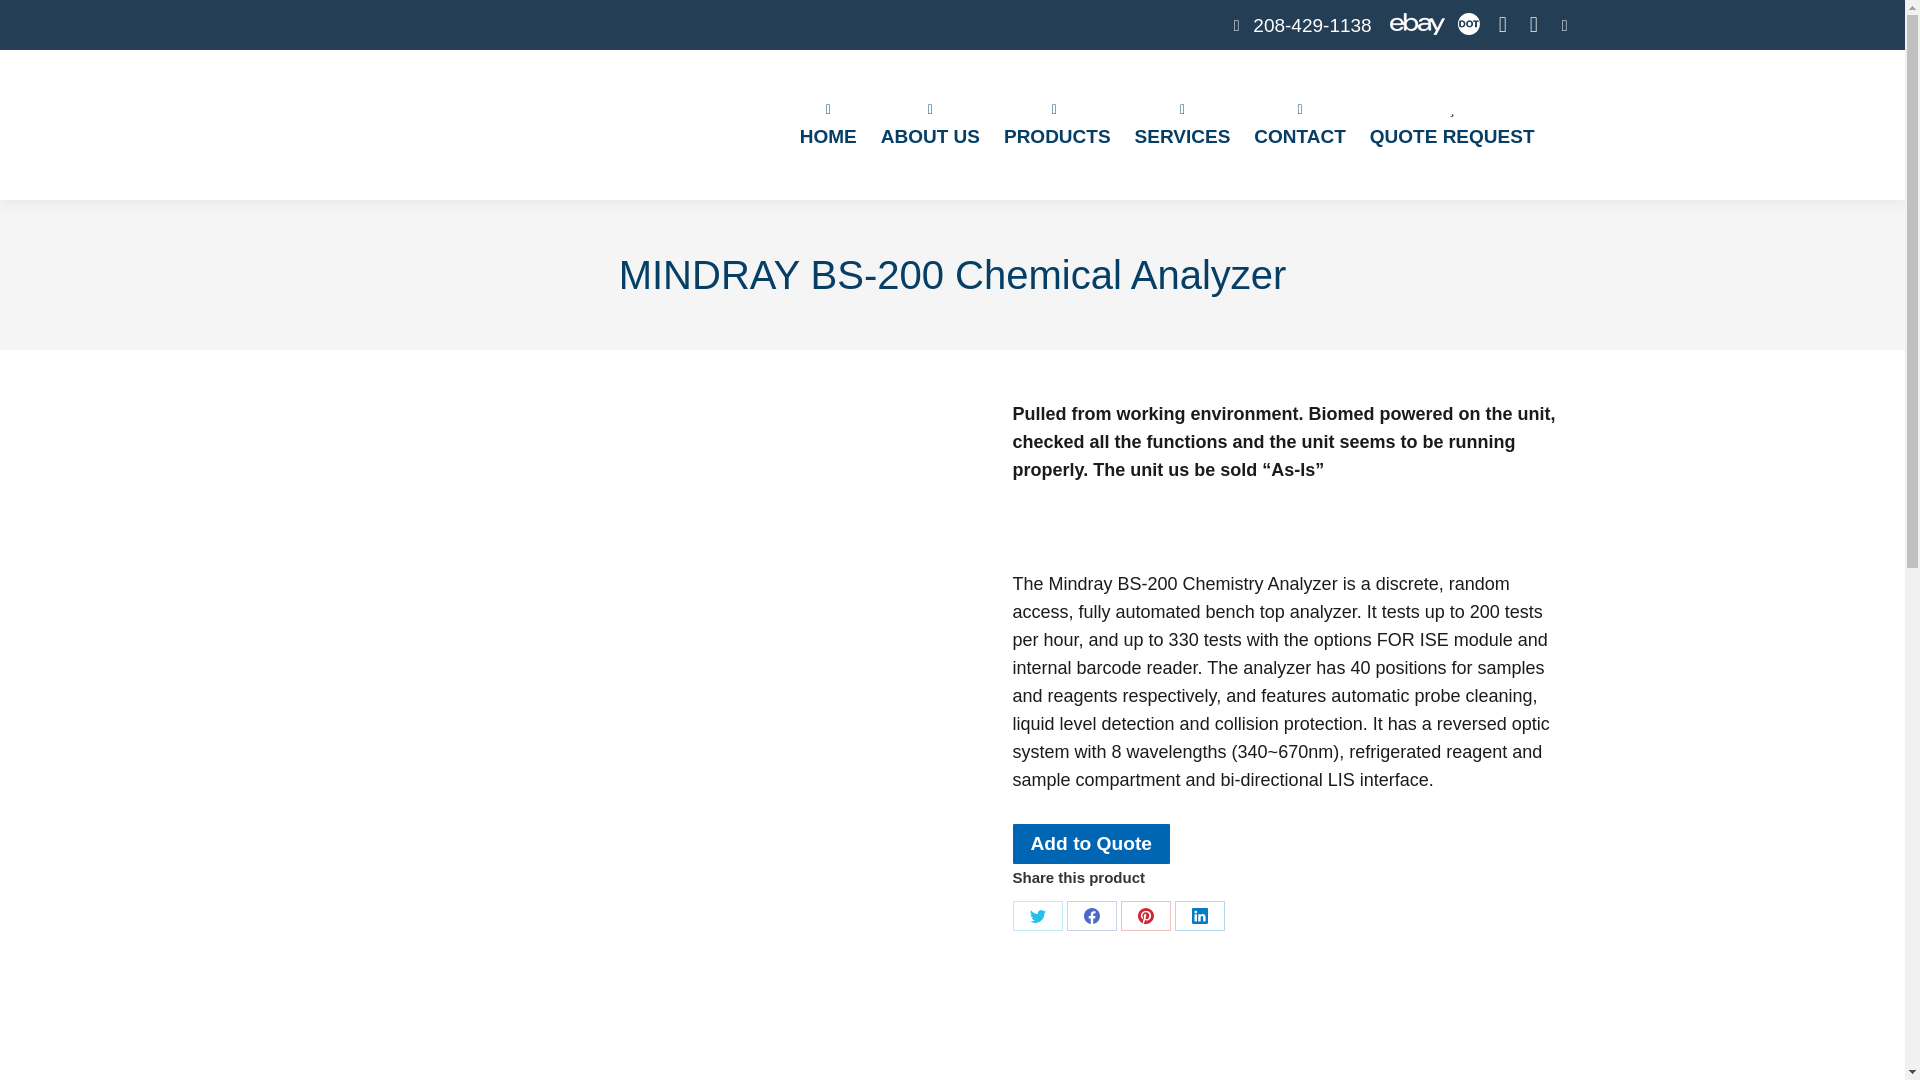 This screenshot has height=1080, width=1920. Describe the element at coordinates (1090, 915) in the screenshot. I see `Facebook` at that location.